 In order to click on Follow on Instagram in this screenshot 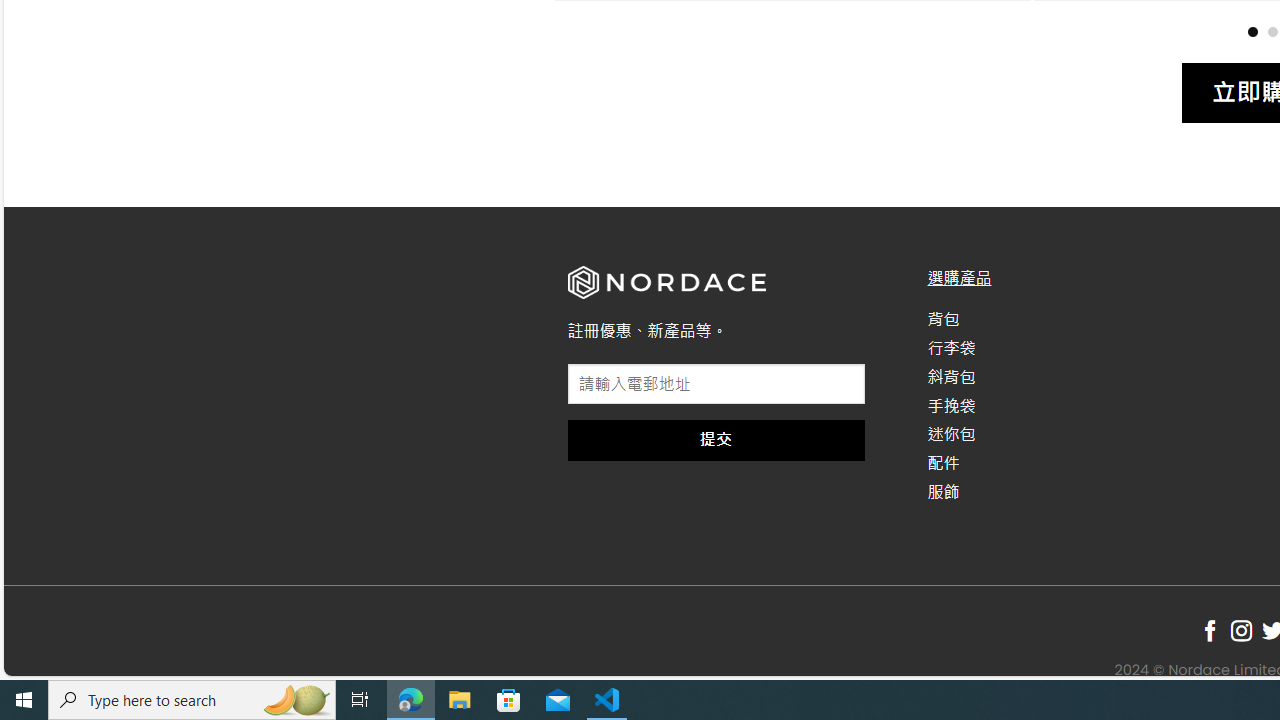, I will do `click(1241, 631)`.